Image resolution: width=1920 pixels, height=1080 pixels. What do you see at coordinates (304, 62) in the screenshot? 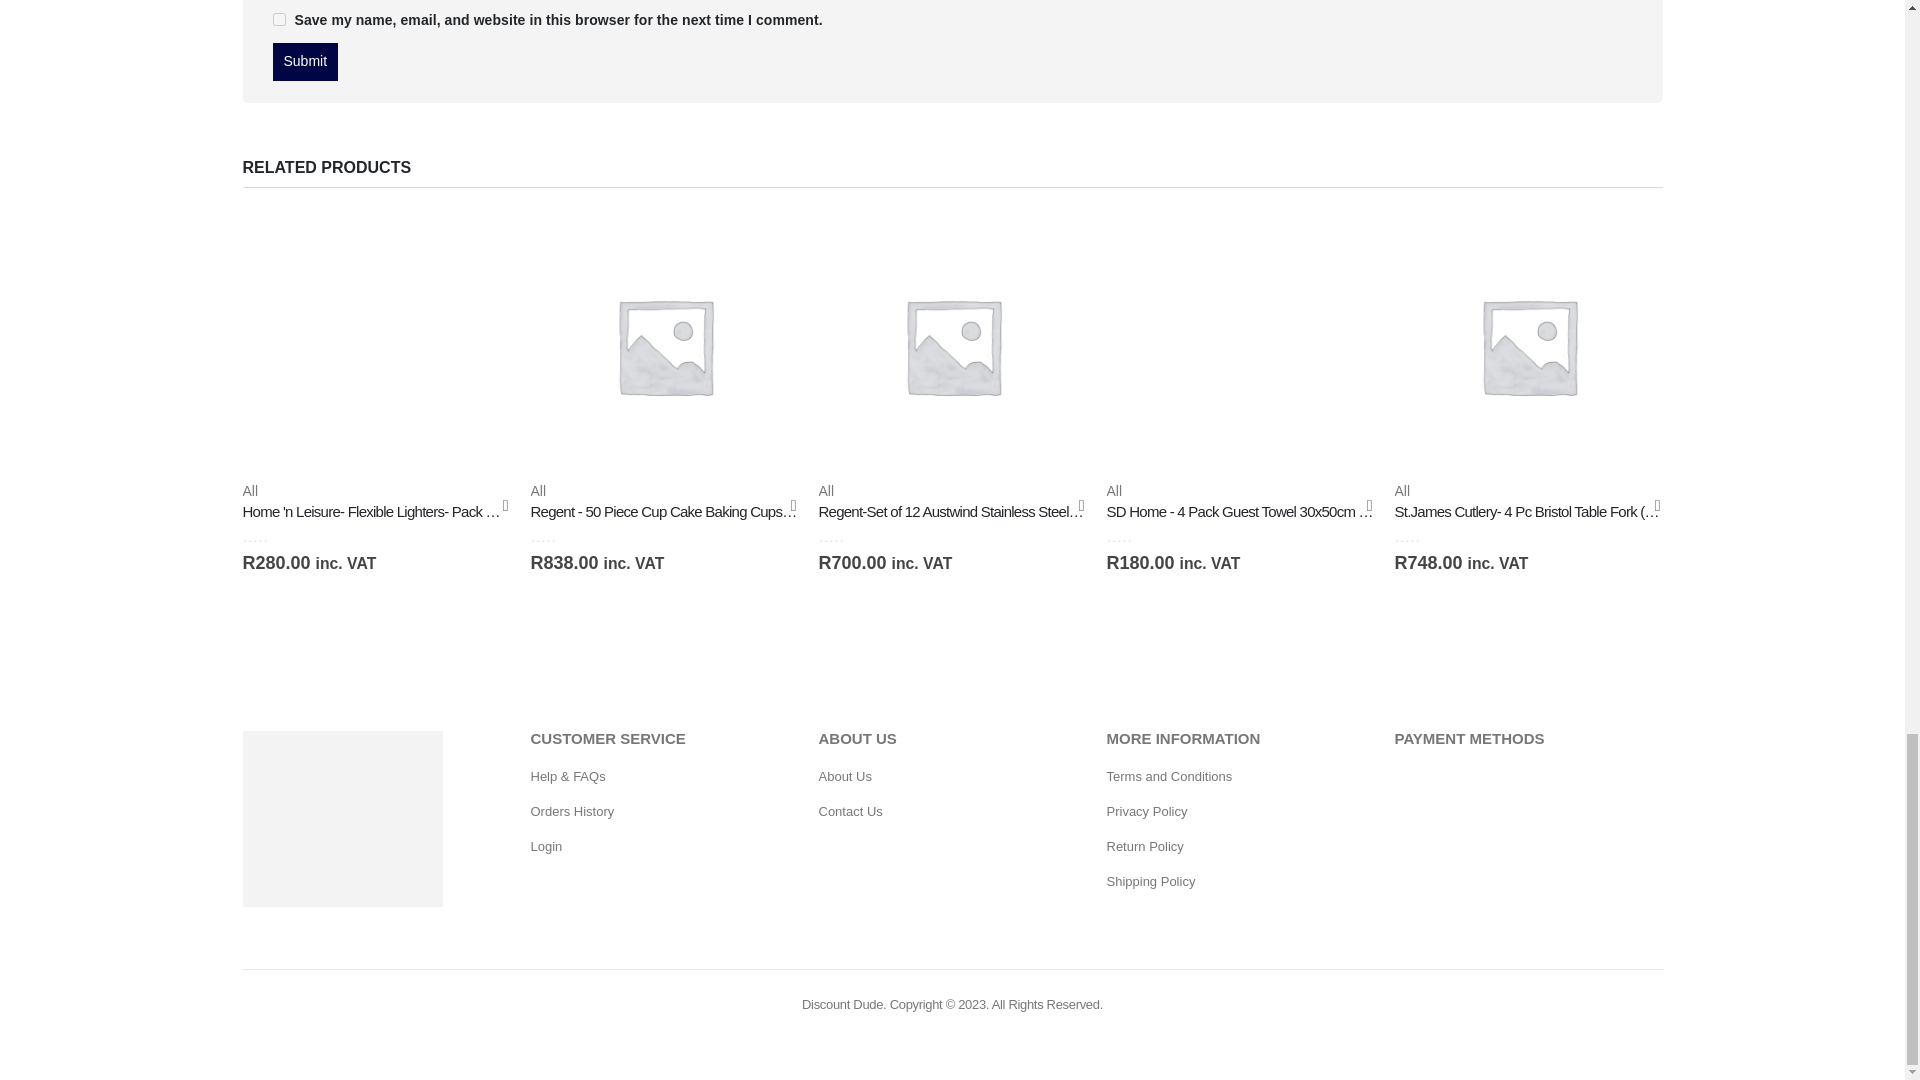
I see `Submit` at bounding box center [304, 62].